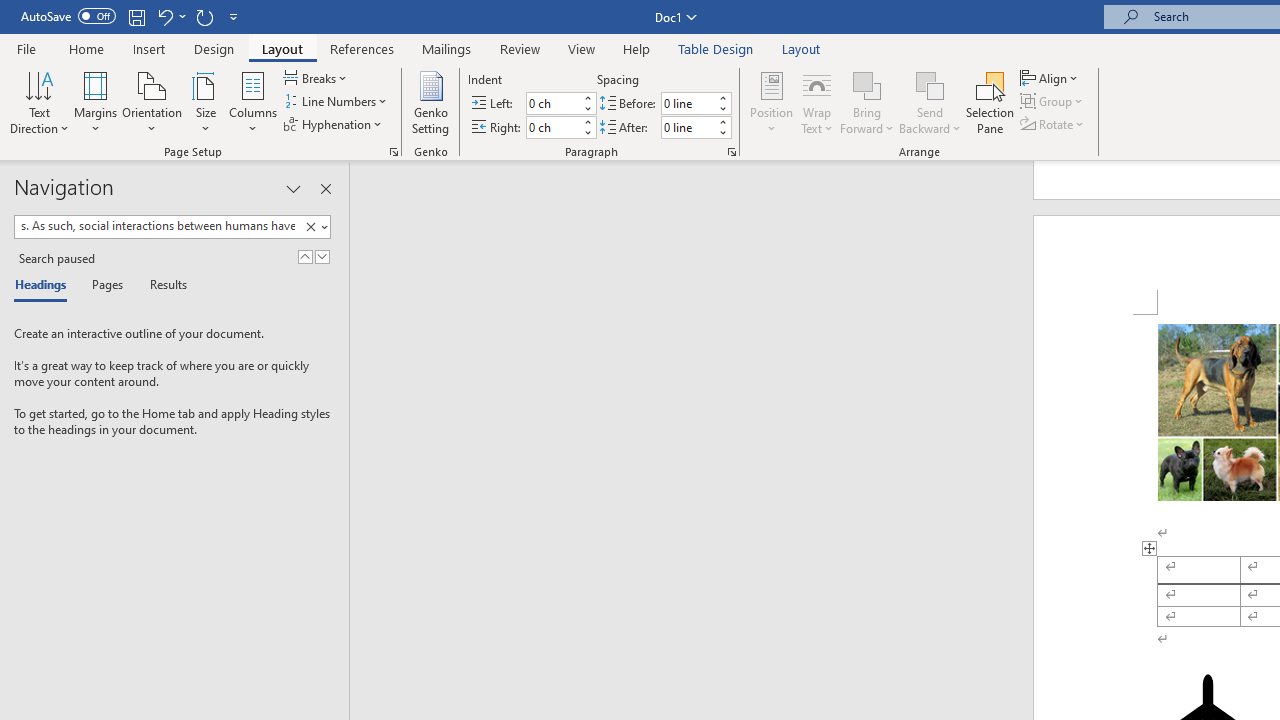  I want to click on Genko Setting..., so click(430, 102).